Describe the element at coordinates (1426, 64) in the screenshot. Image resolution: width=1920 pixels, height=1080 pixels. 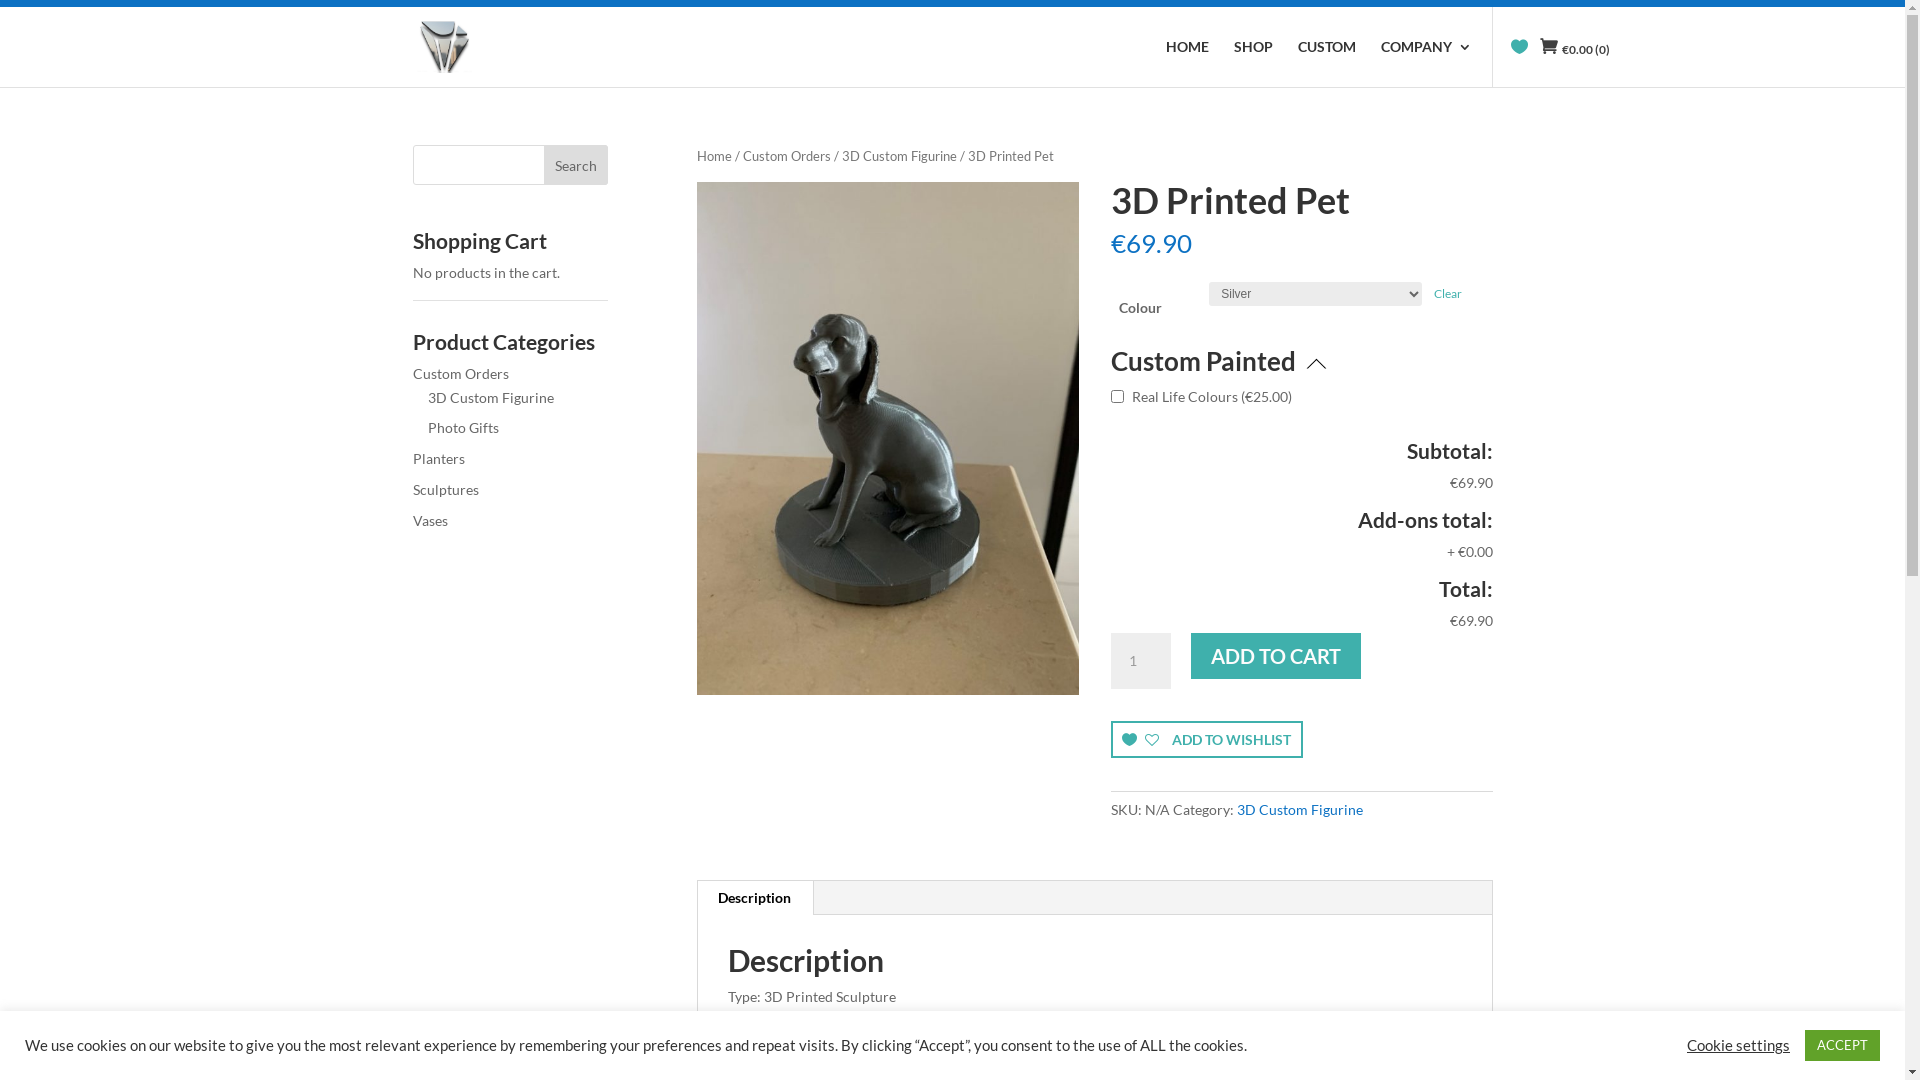
I see `COMPANY` at that location.